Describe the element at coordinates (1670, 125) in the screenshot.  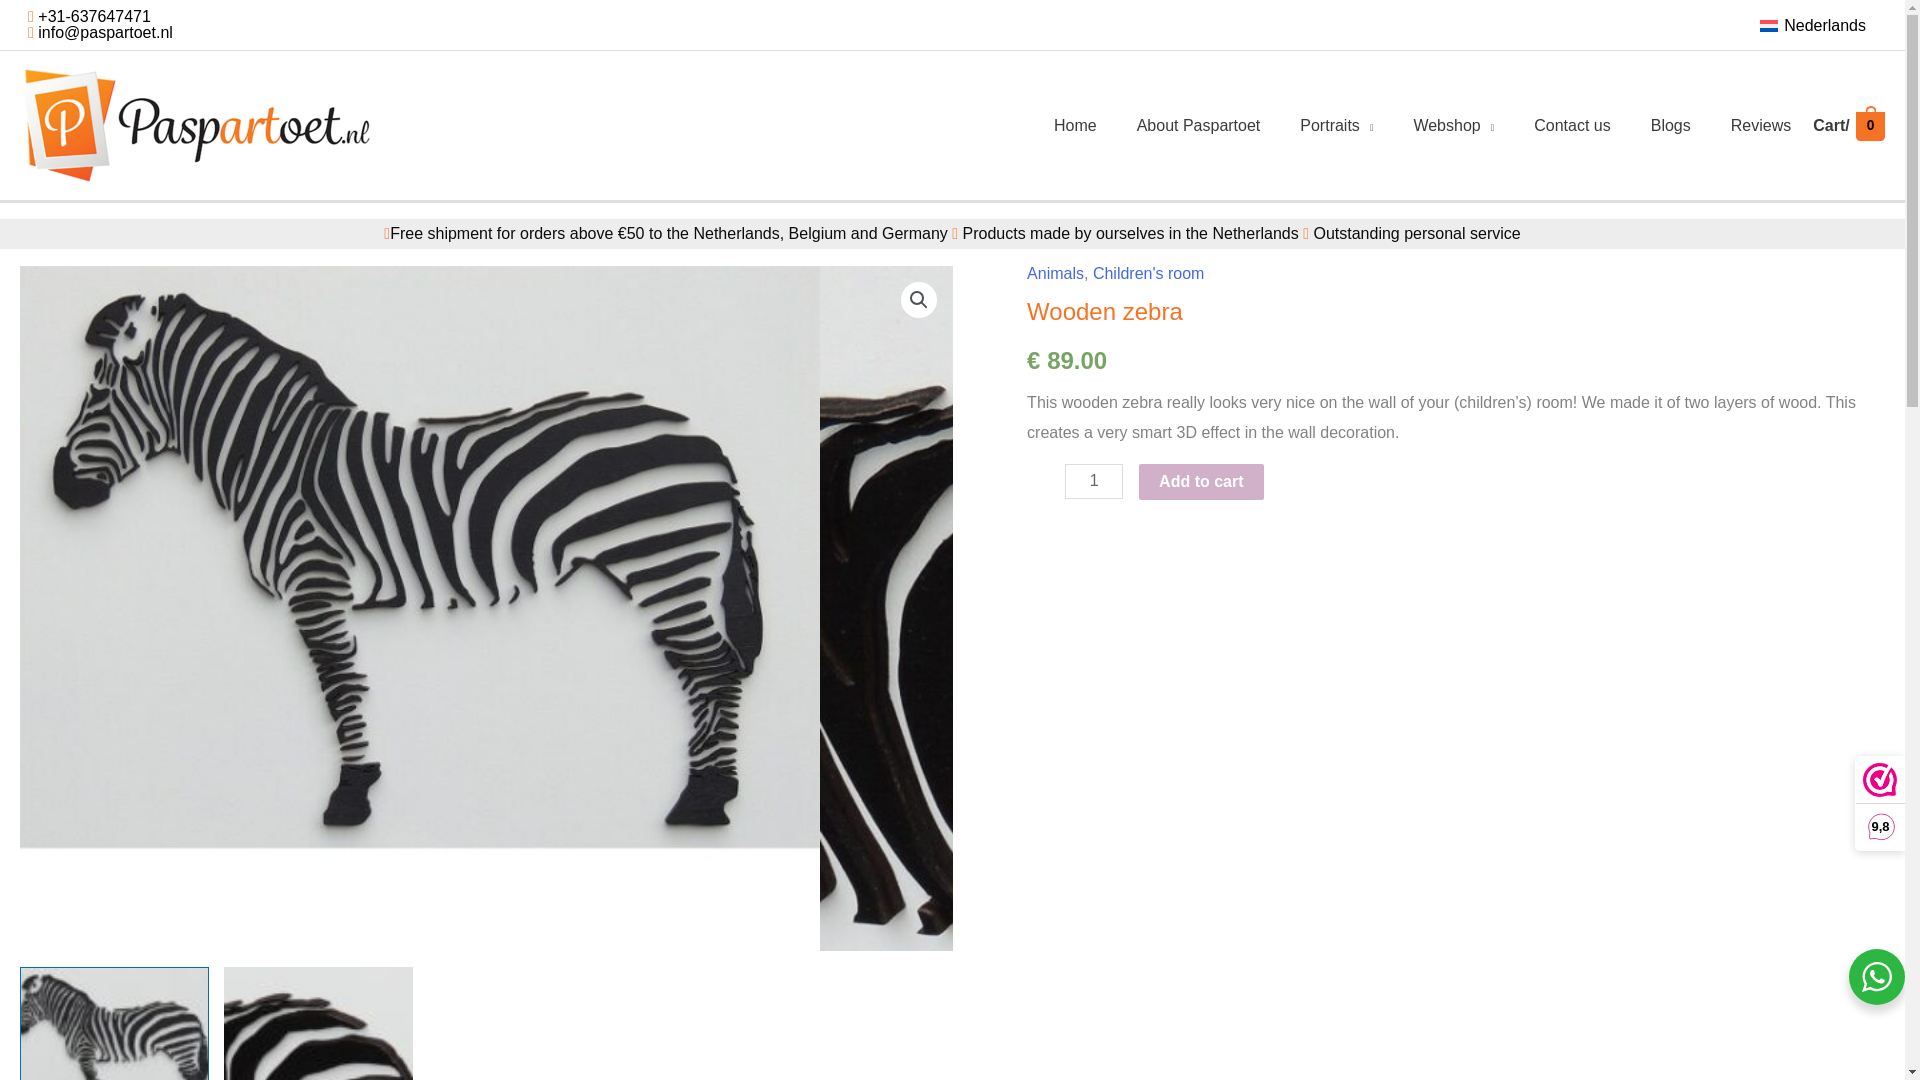
I see `Blogs` at that location.